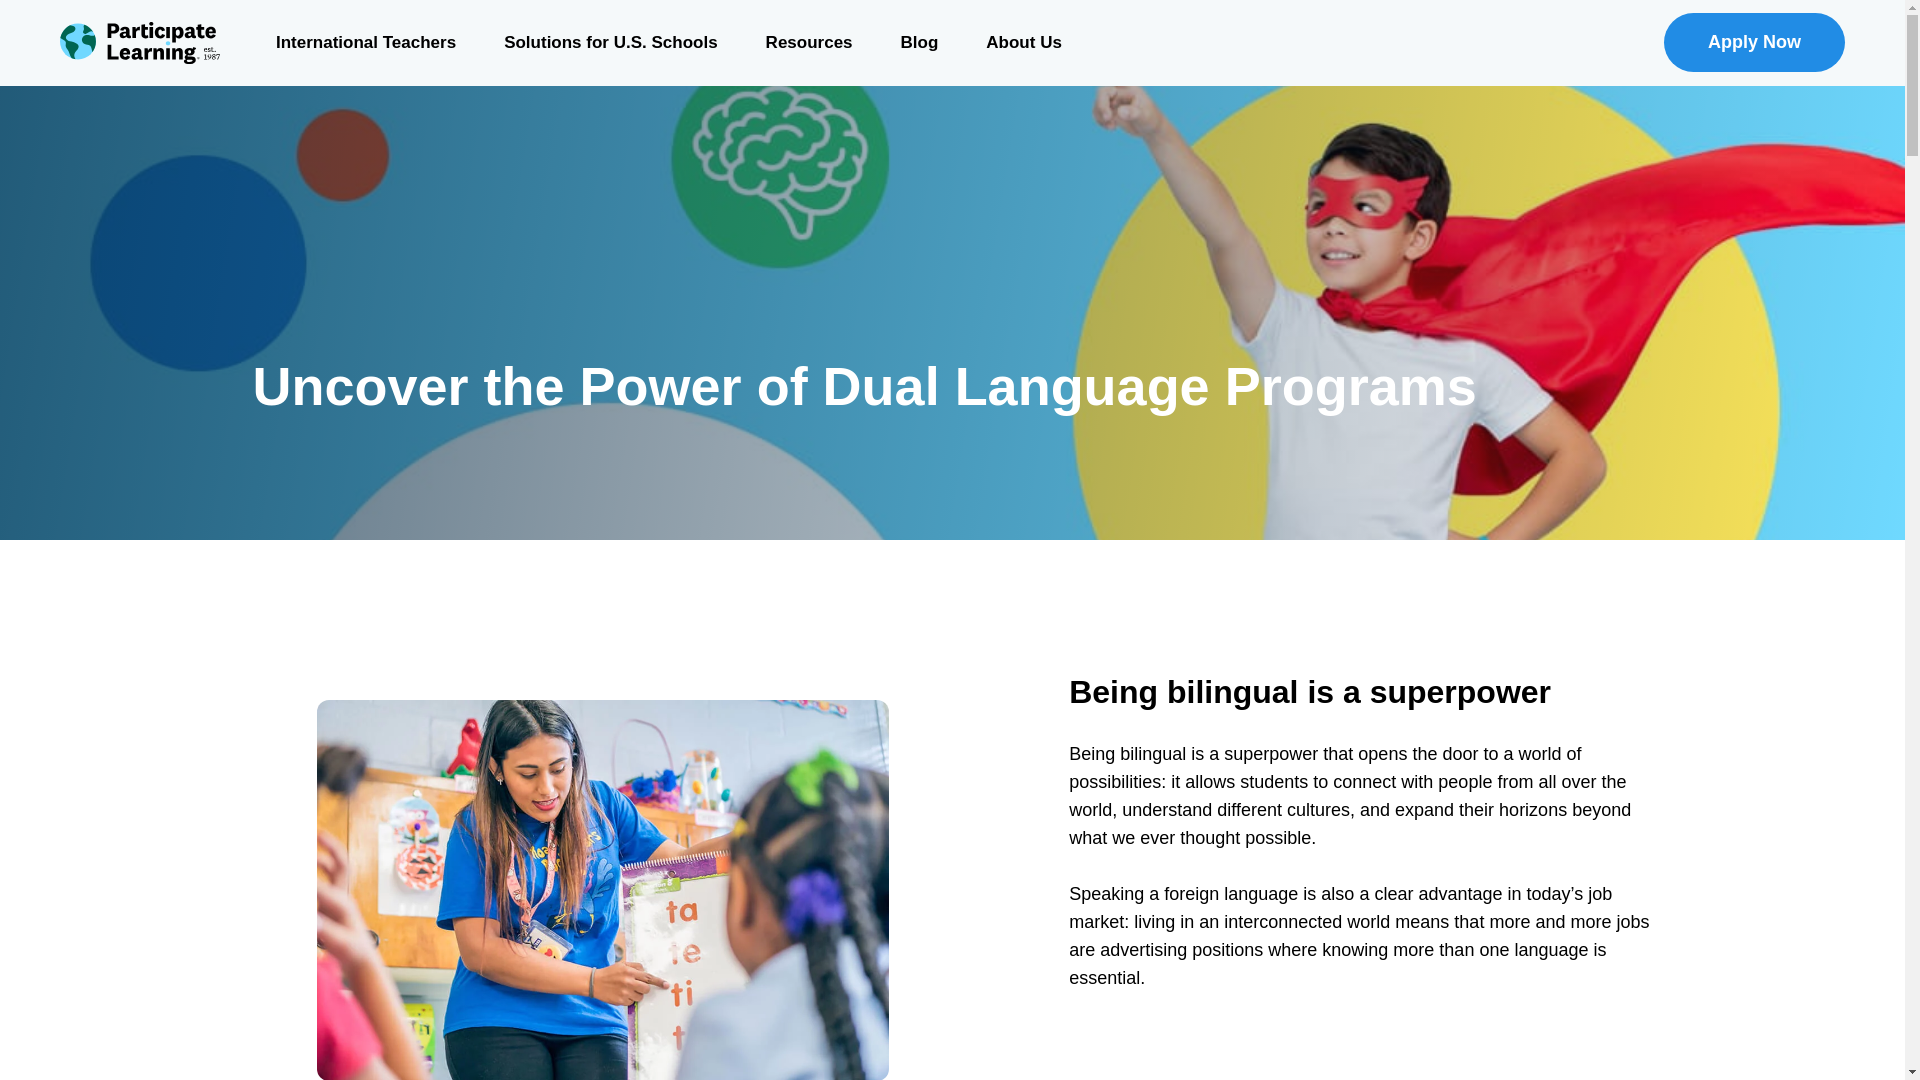 The height and width of the screenshot is (1080, 1920). Describe the element at coordinates (1024, 43) in the screenshot. I see `About Us` at that location.